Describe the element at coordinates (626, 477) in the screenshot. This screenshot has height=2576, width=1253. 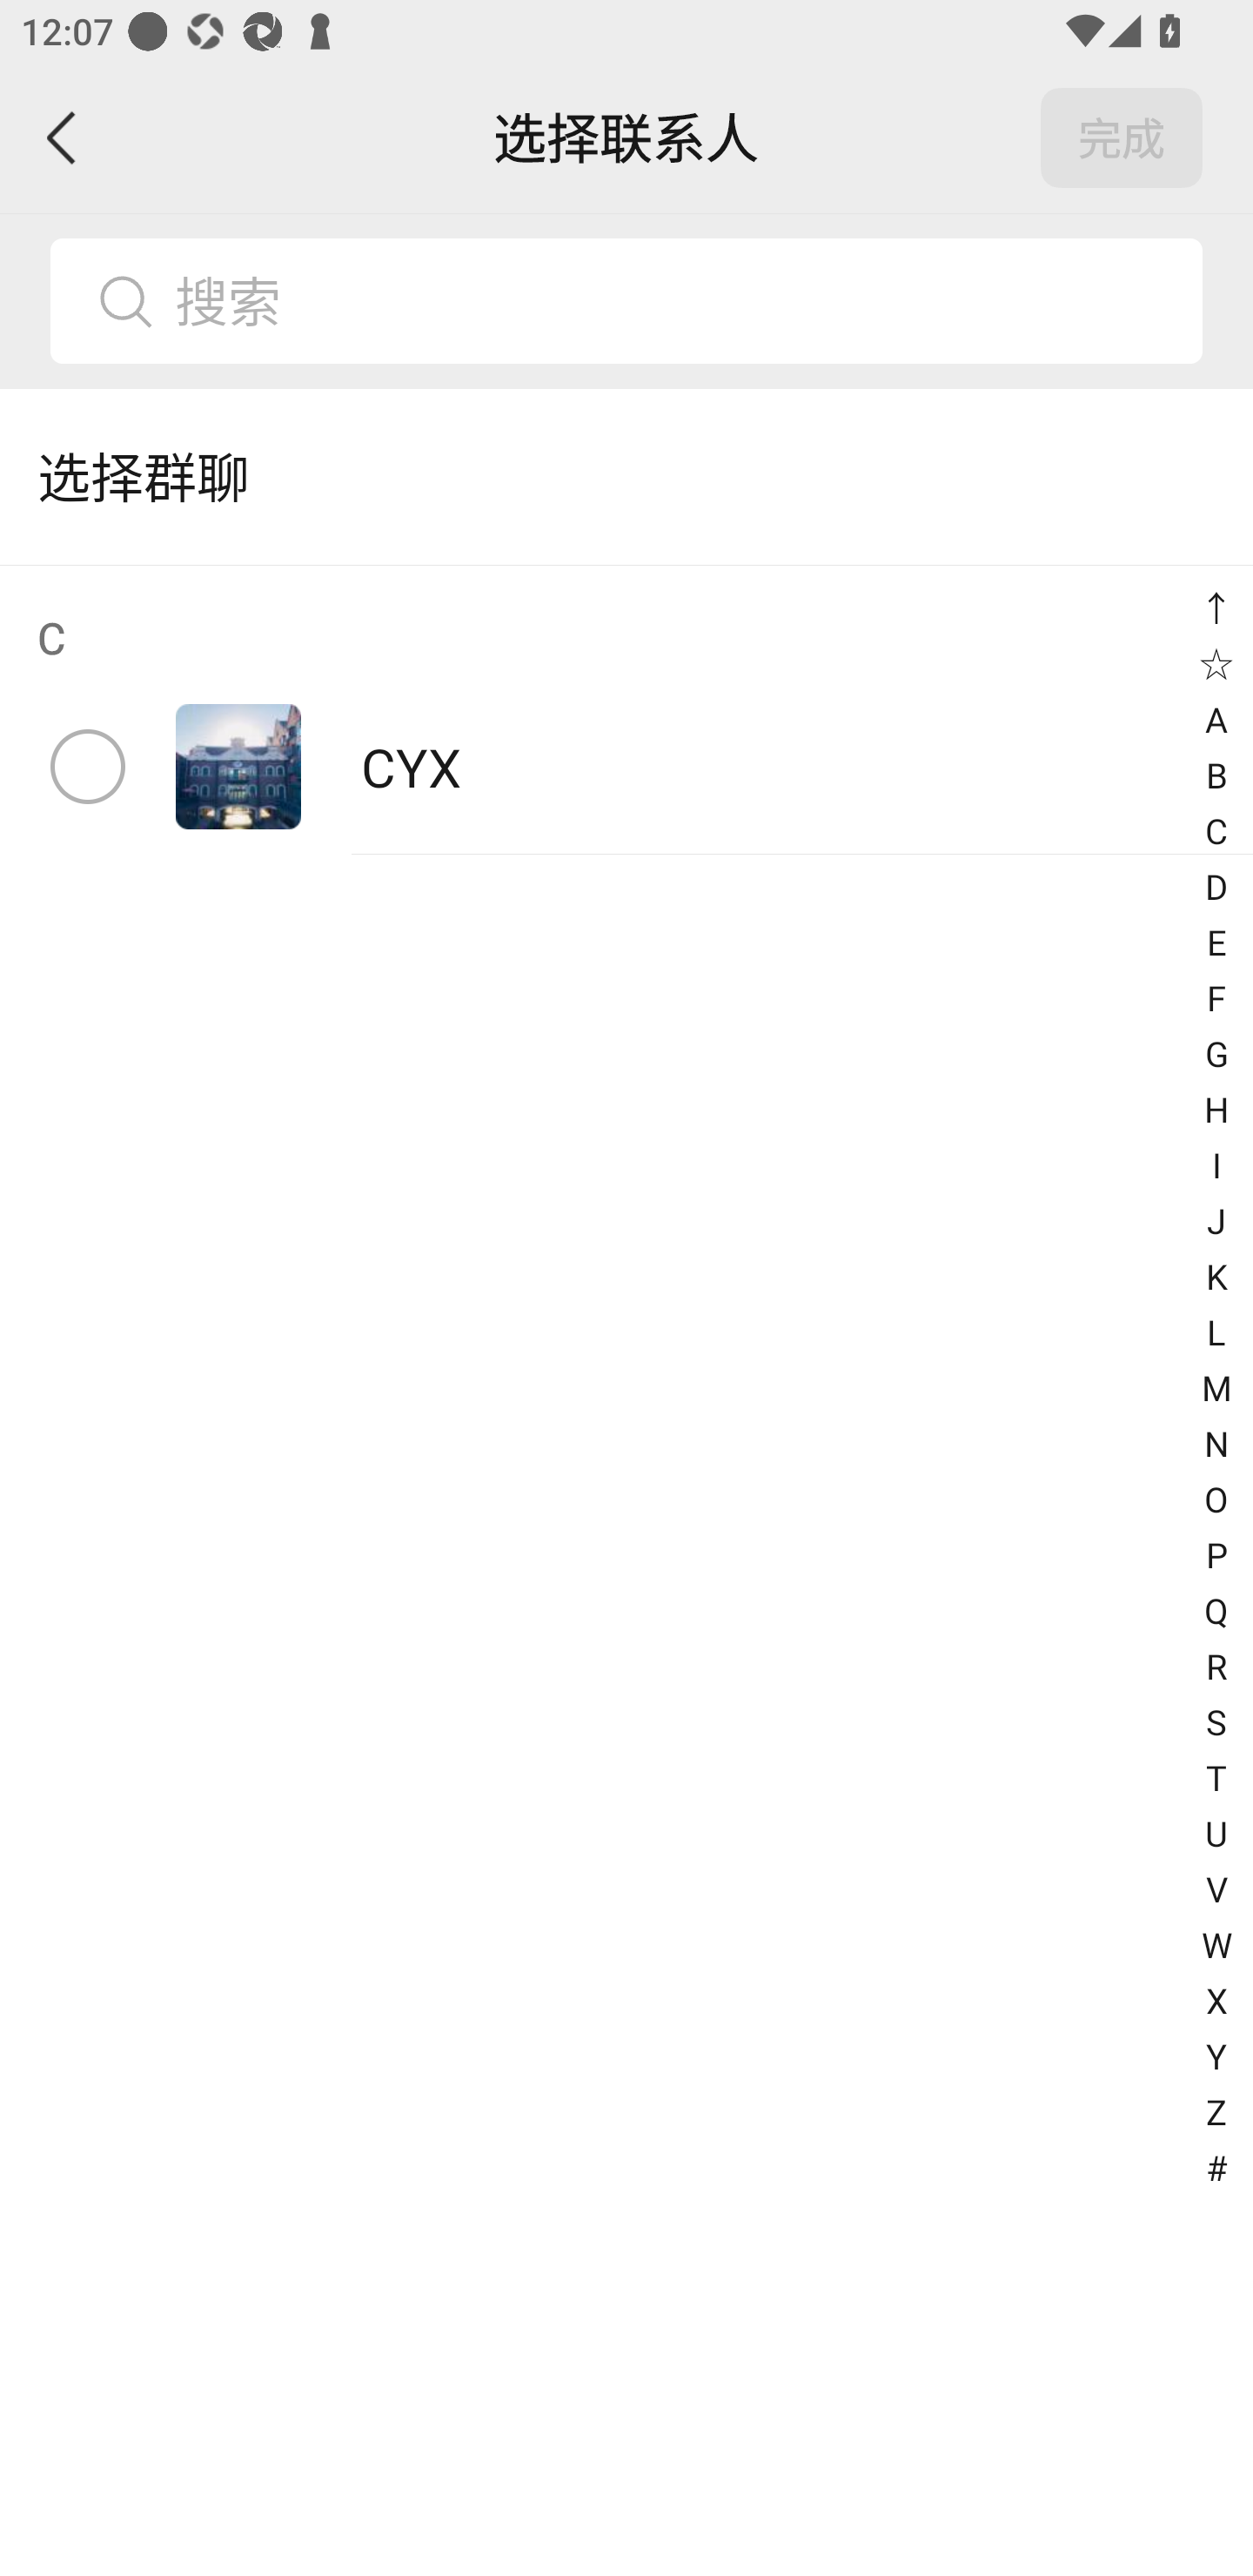
I see `选择群聊` at that location.